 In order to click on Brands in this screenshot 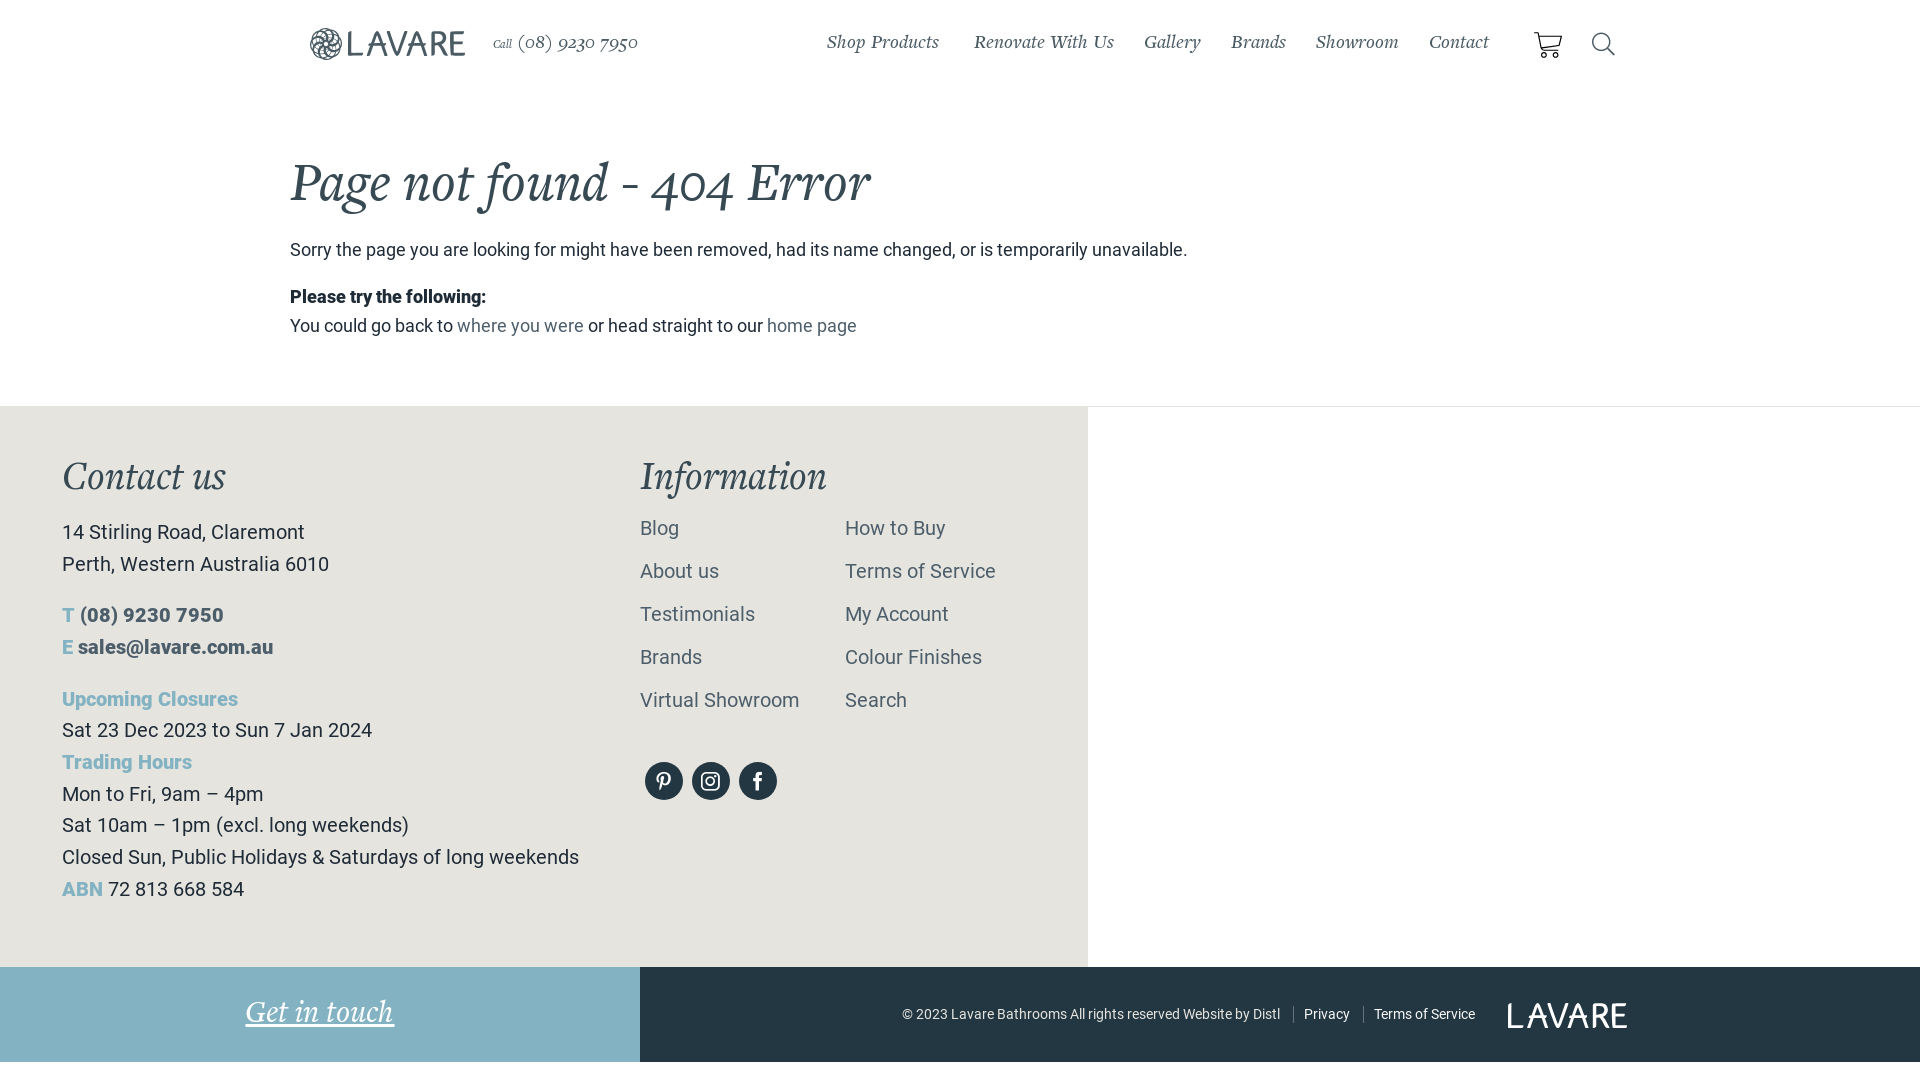, I will do `click(1258, 44)`.